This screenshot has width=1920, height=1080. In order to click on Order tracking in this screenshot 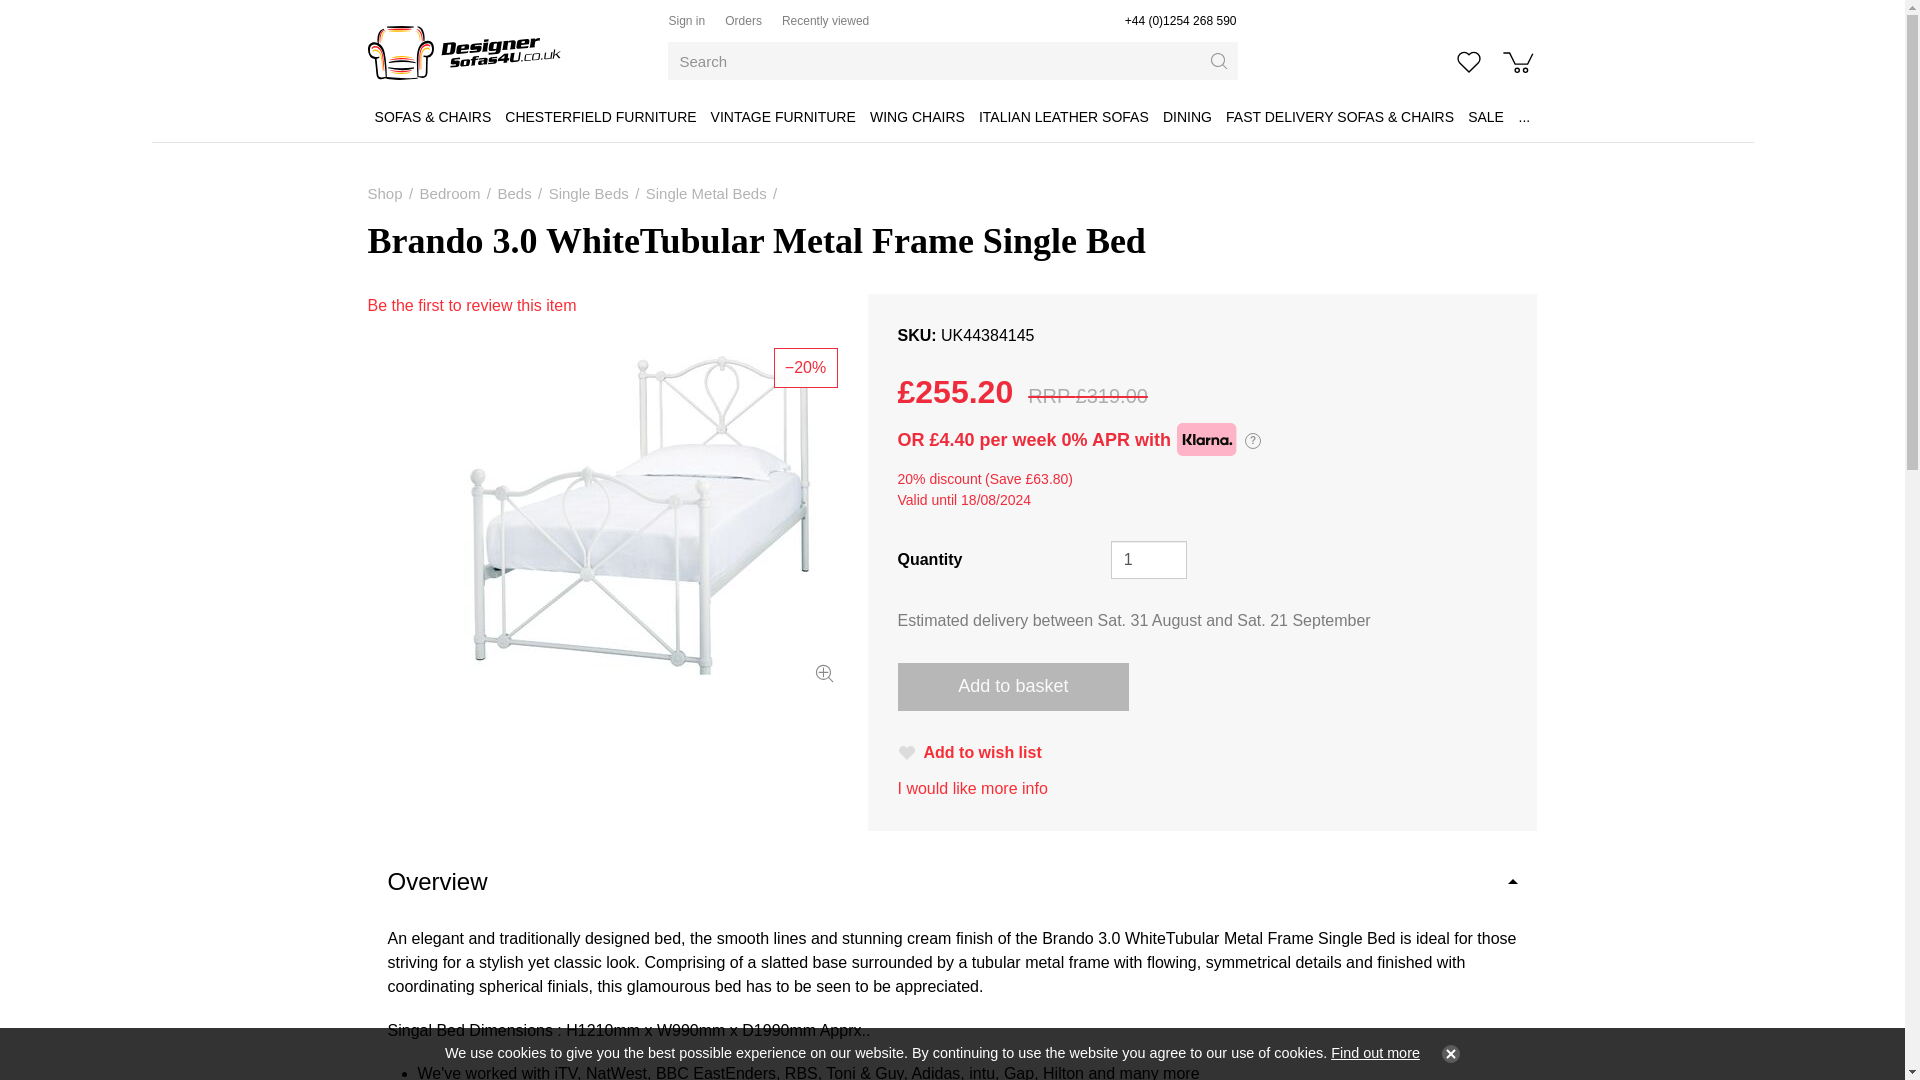, I will do `click(744, 21)`.